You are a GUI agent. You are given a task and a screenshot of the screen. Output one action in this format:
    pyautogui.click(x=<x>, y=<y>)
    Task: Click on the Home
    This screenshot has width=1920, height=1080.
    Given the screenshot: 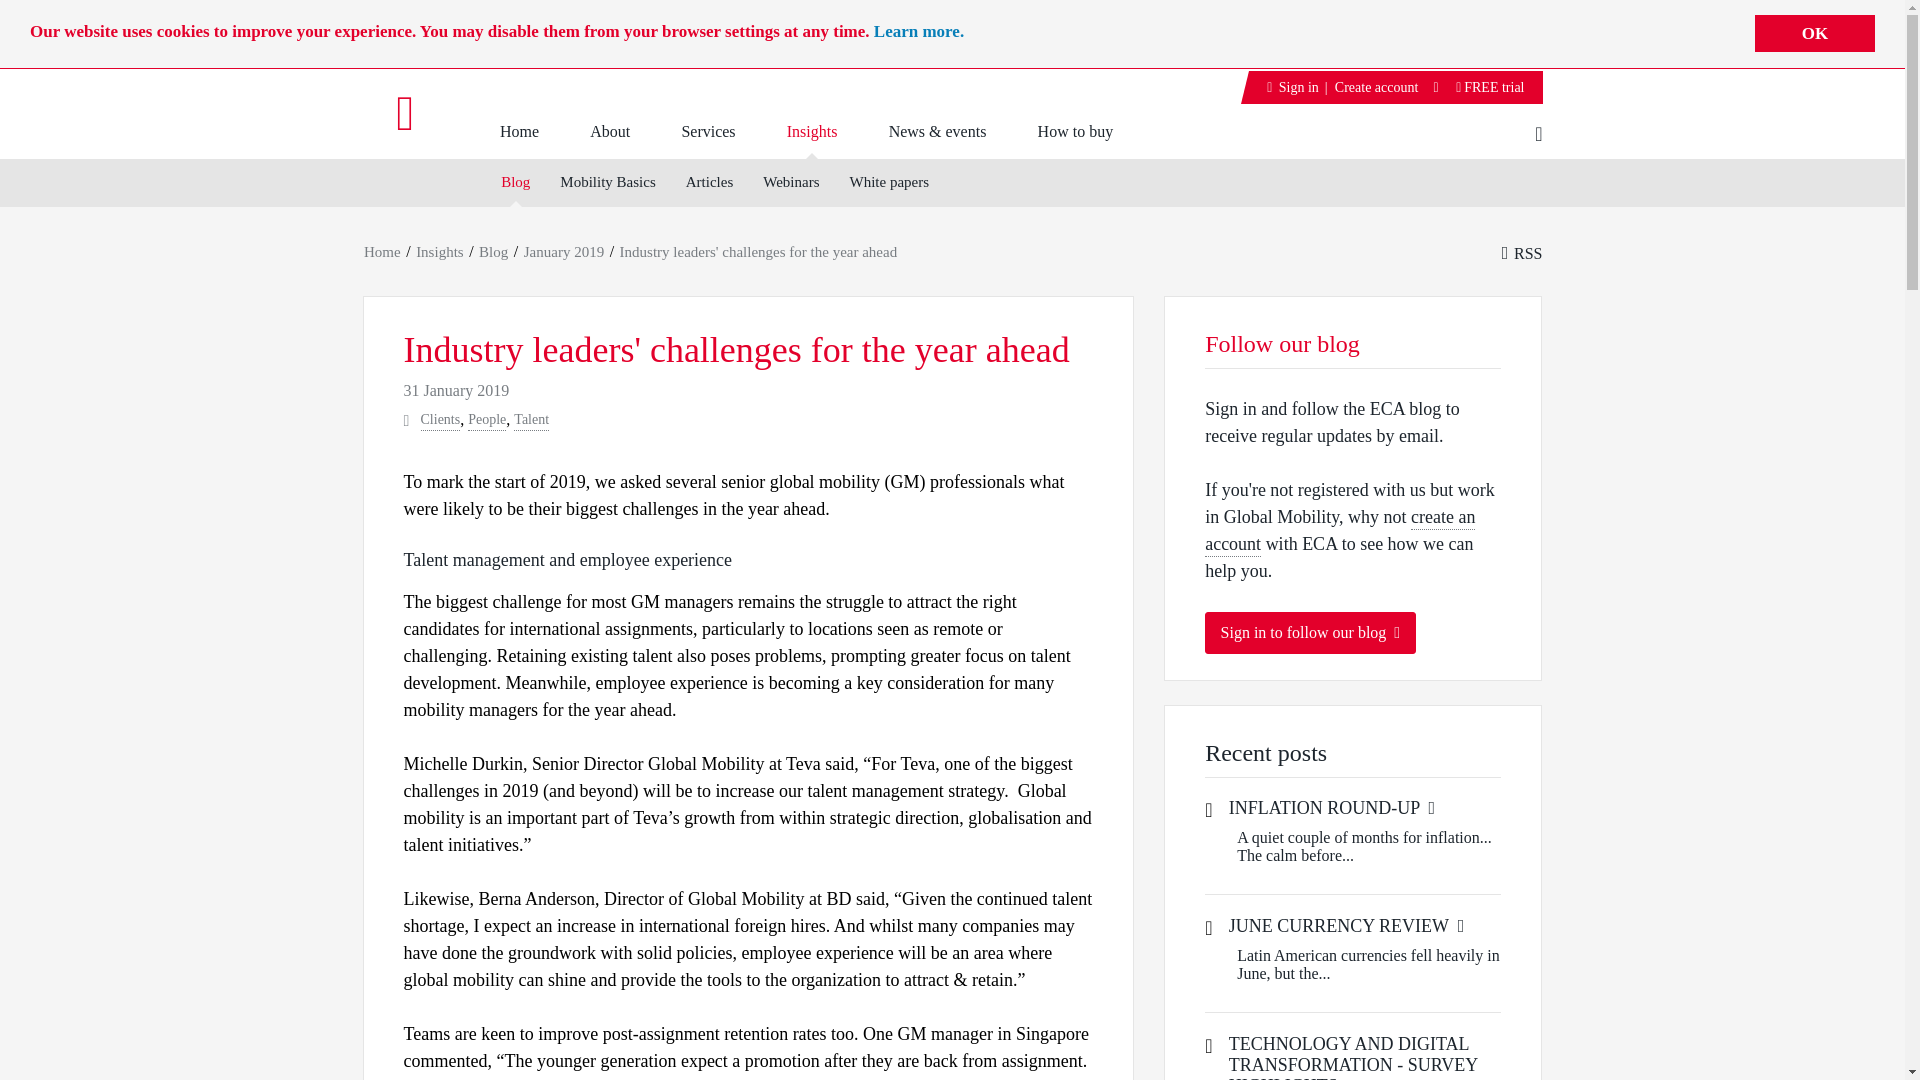 What is the action you would take?
    pyautogui.click(x=519, y=120)
    